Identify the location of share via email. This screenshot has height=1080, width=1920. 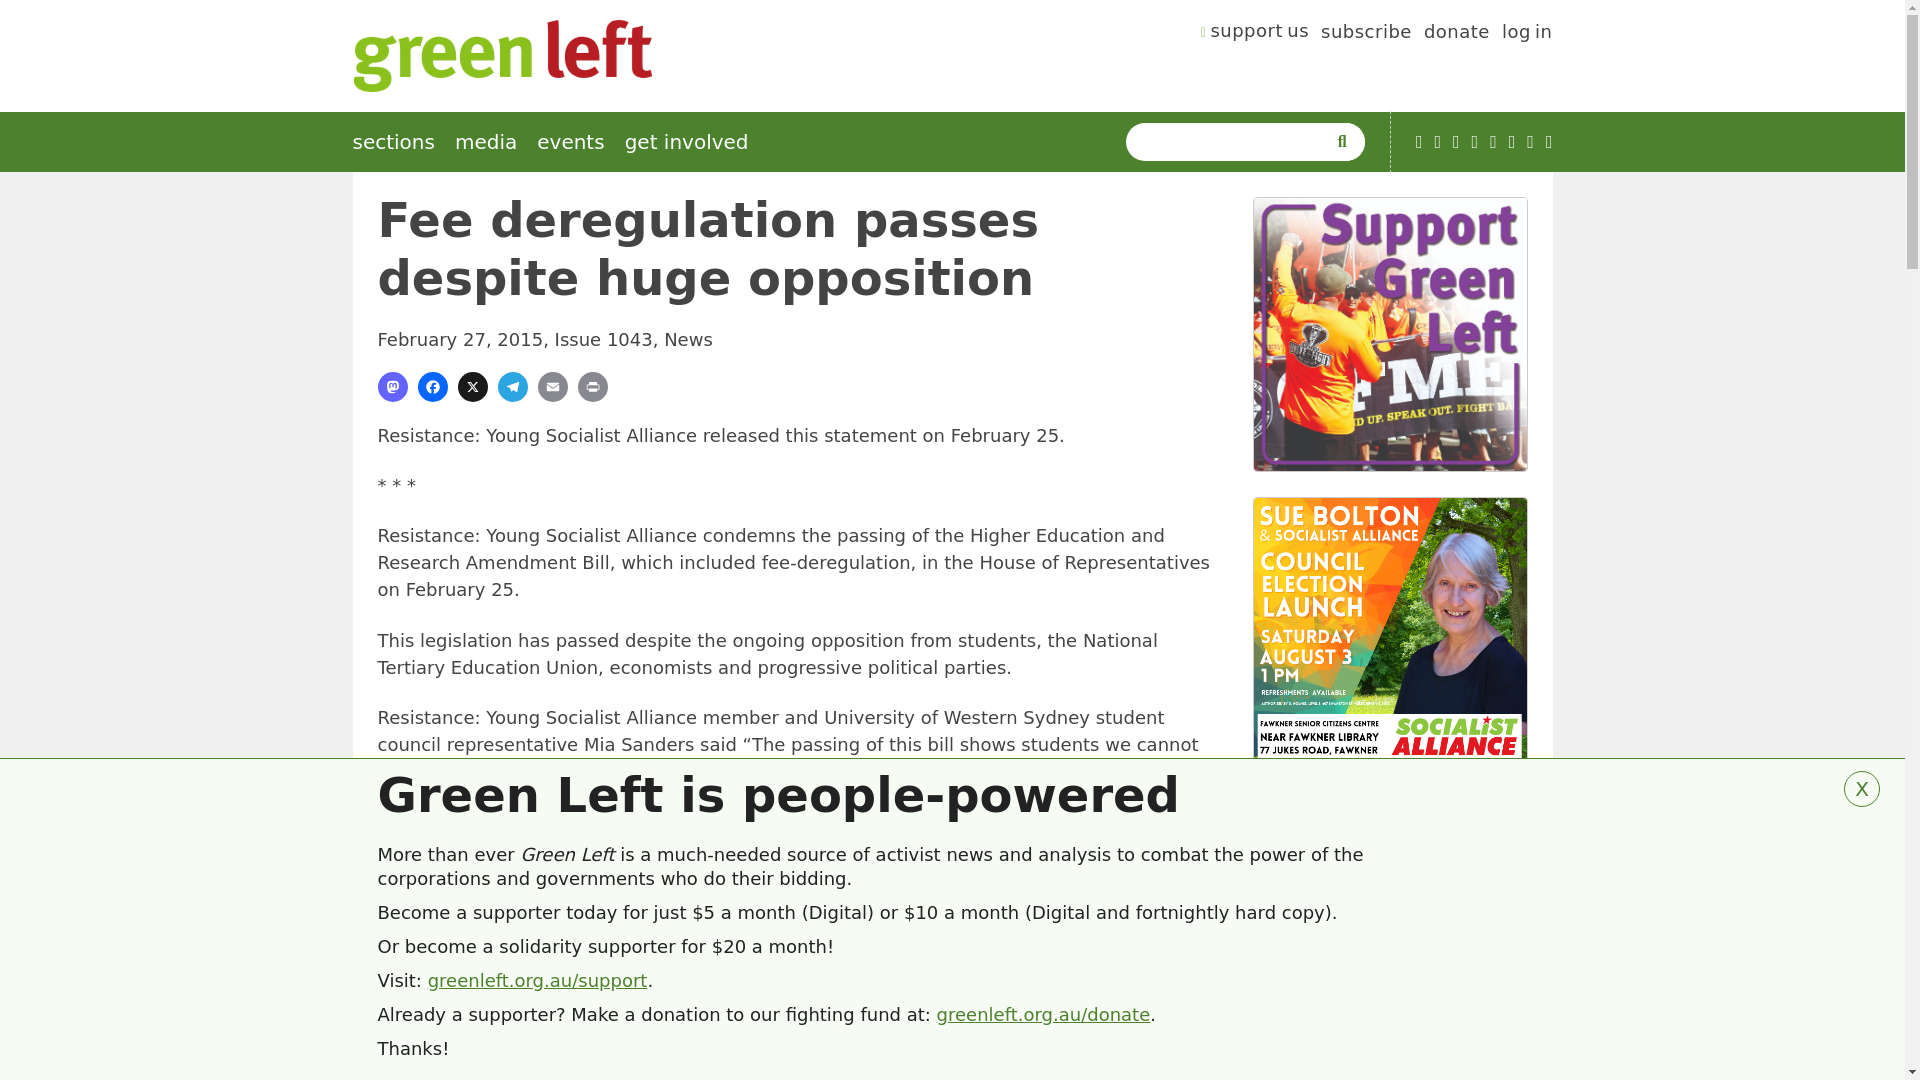
(552, 386).